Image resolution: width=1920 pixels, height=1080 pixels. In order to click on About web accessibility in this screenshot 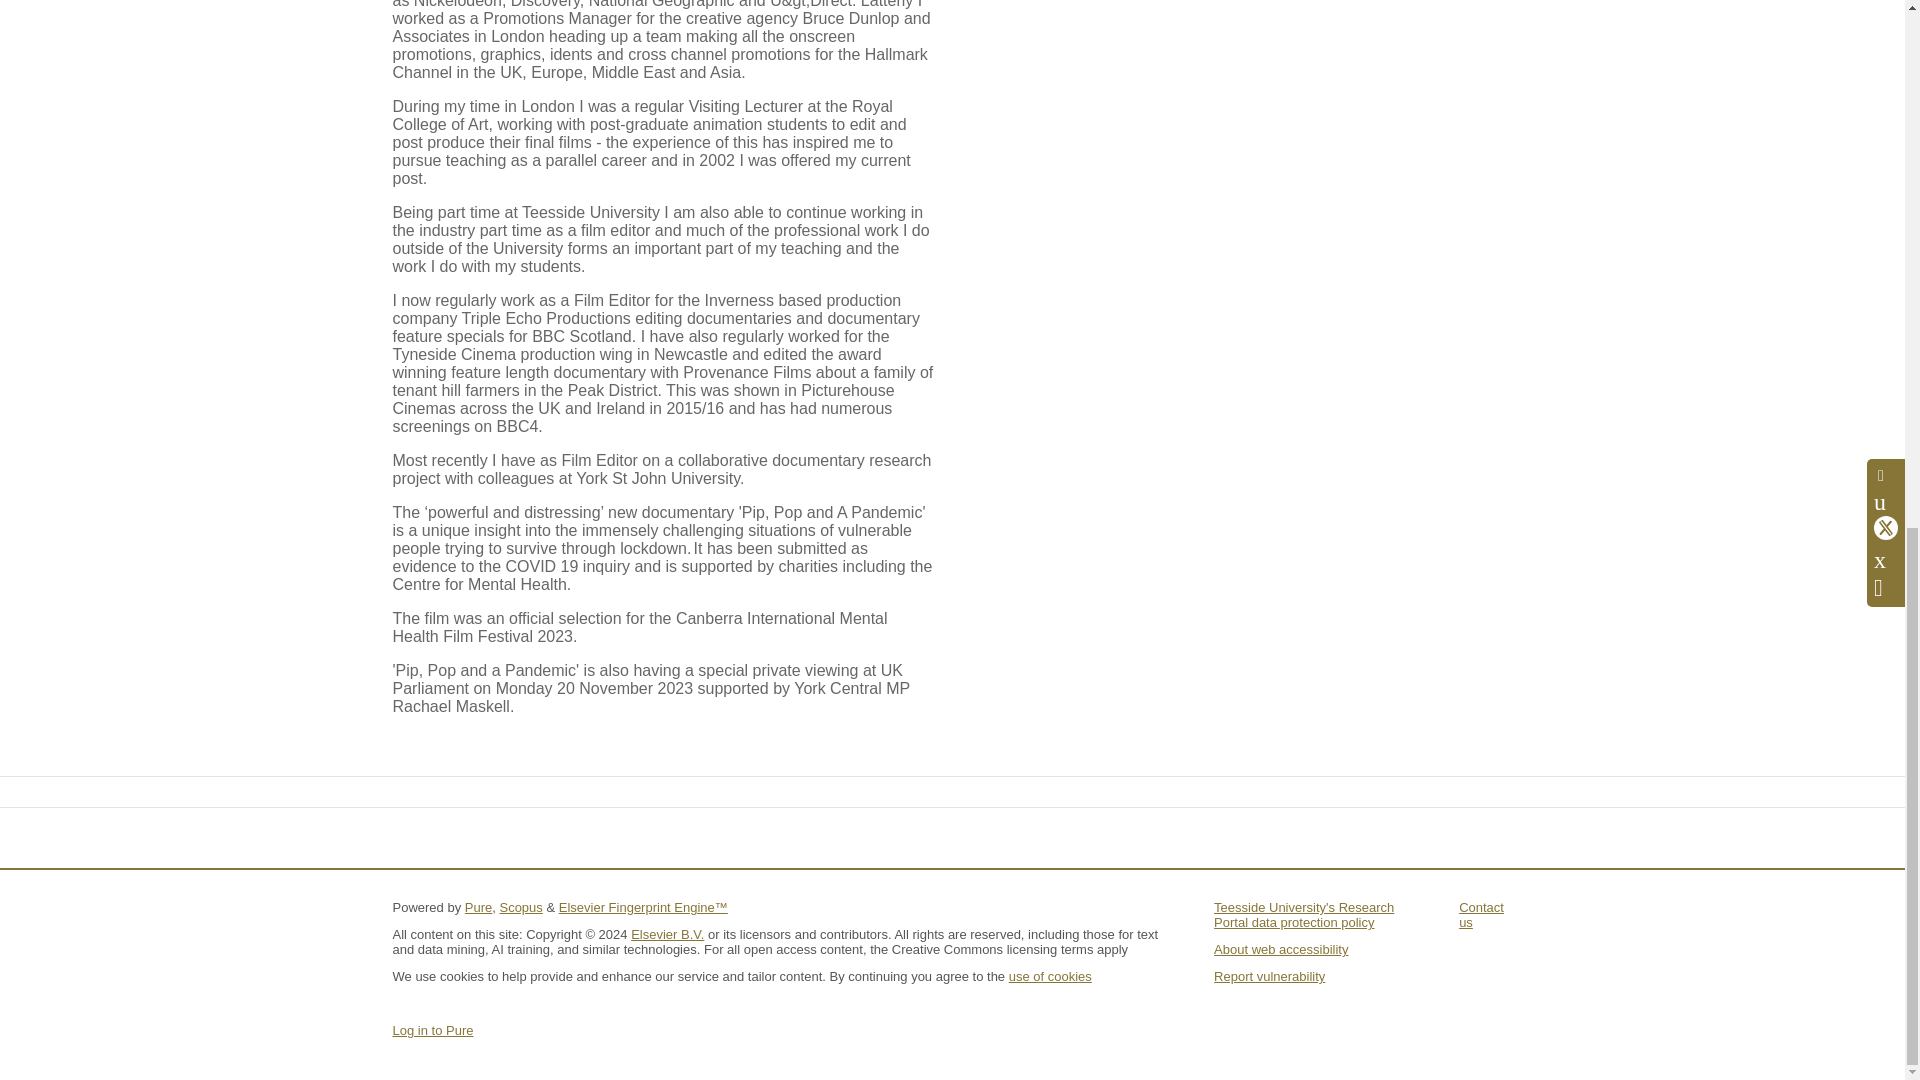, I will do `click(1280, 948)`.